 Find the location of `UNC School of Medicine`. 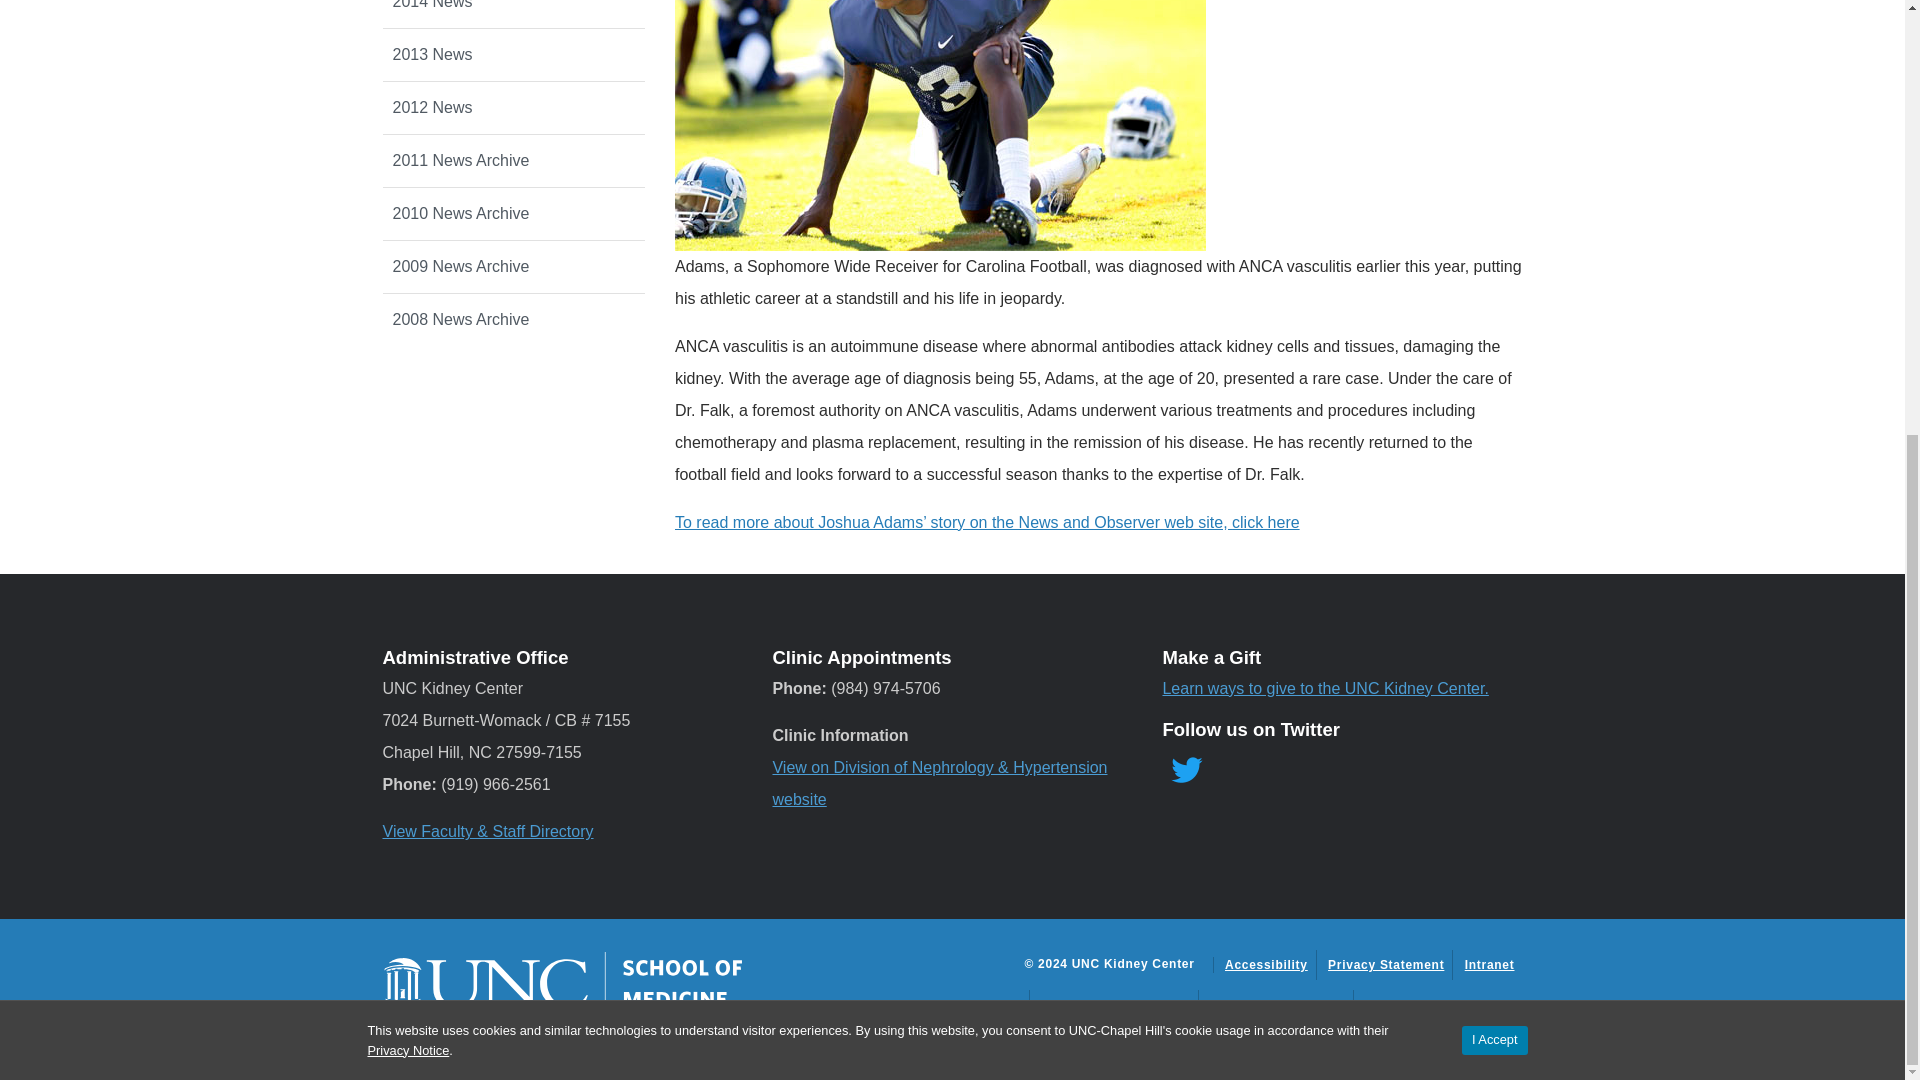

UNC School of Medicine is located at coordinates (562, 983).